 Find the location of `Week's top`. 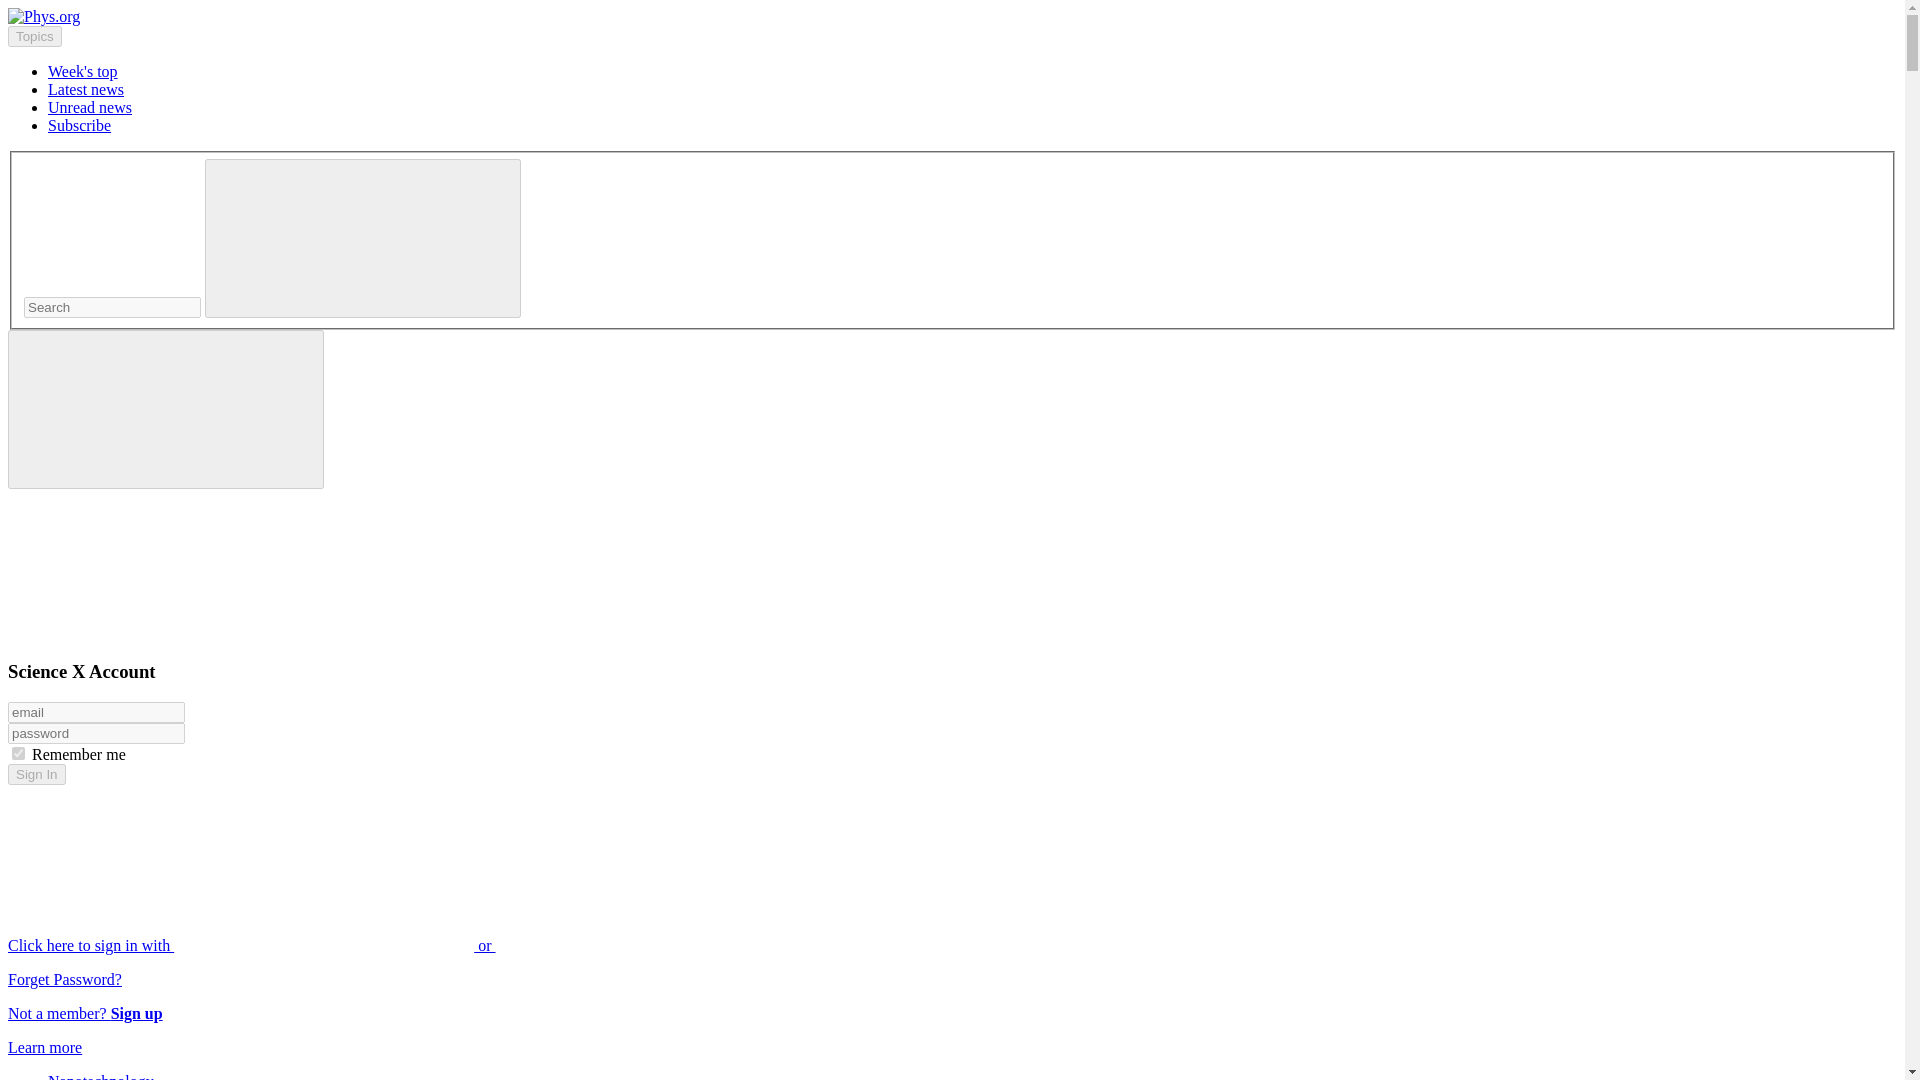

Week's top is located at coordinates (82, 70).